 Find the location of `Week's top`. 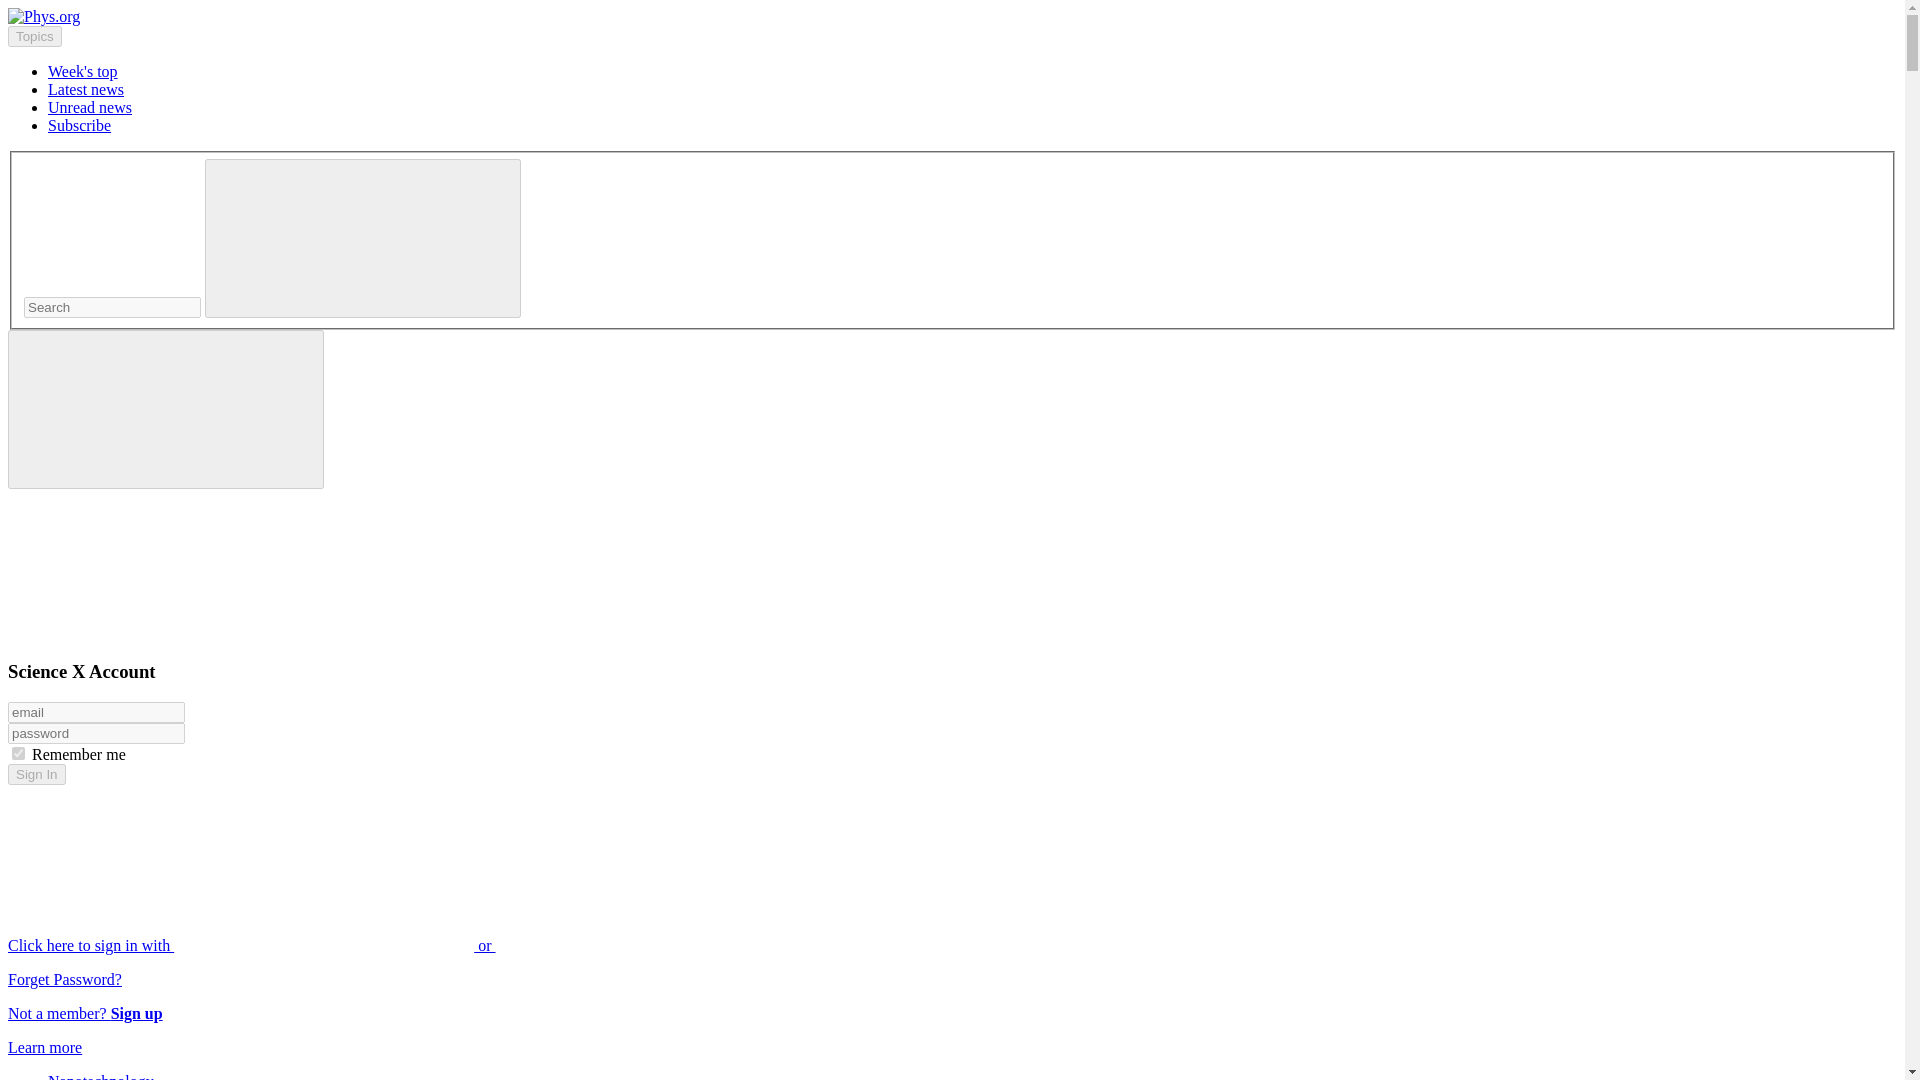

Week's top is located at coordinates (82, 70).